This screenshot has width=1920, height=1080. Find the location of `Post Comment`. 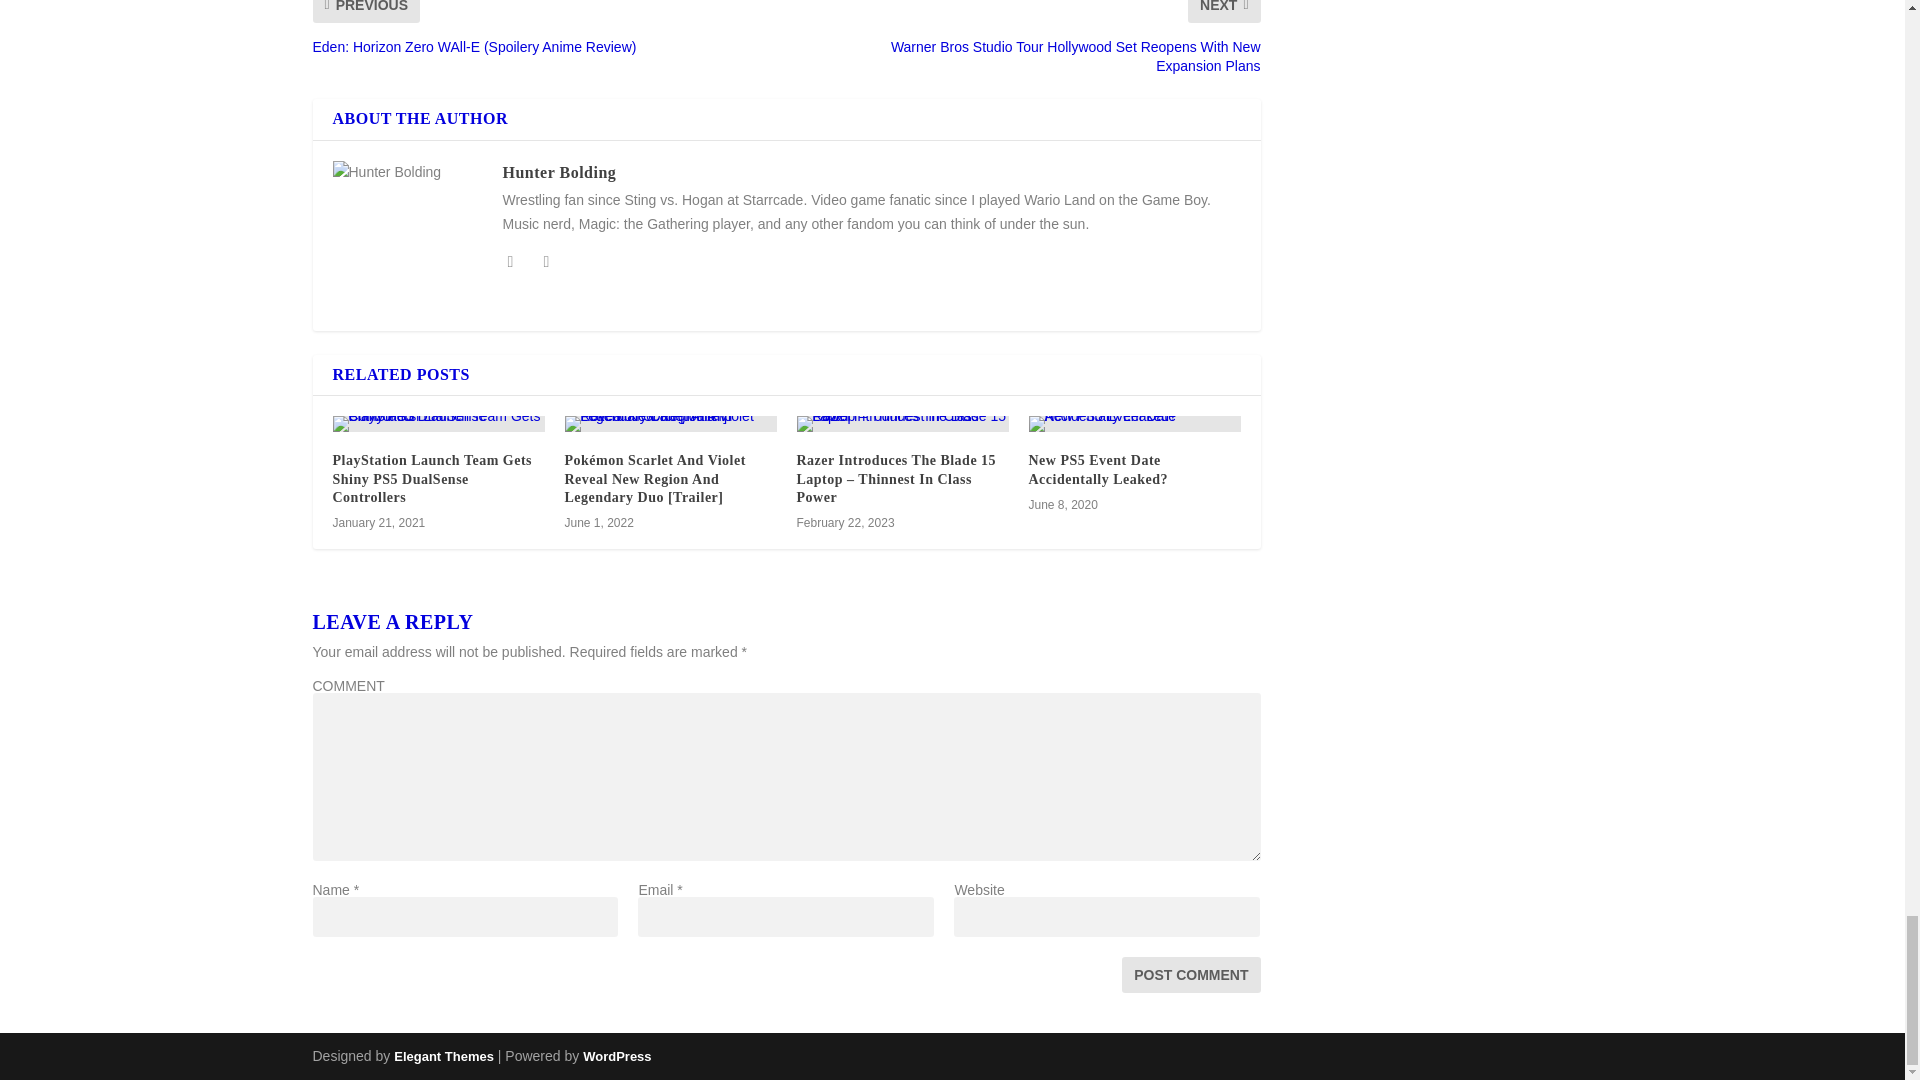

Post Comment is located at coordinates (1190, 974).